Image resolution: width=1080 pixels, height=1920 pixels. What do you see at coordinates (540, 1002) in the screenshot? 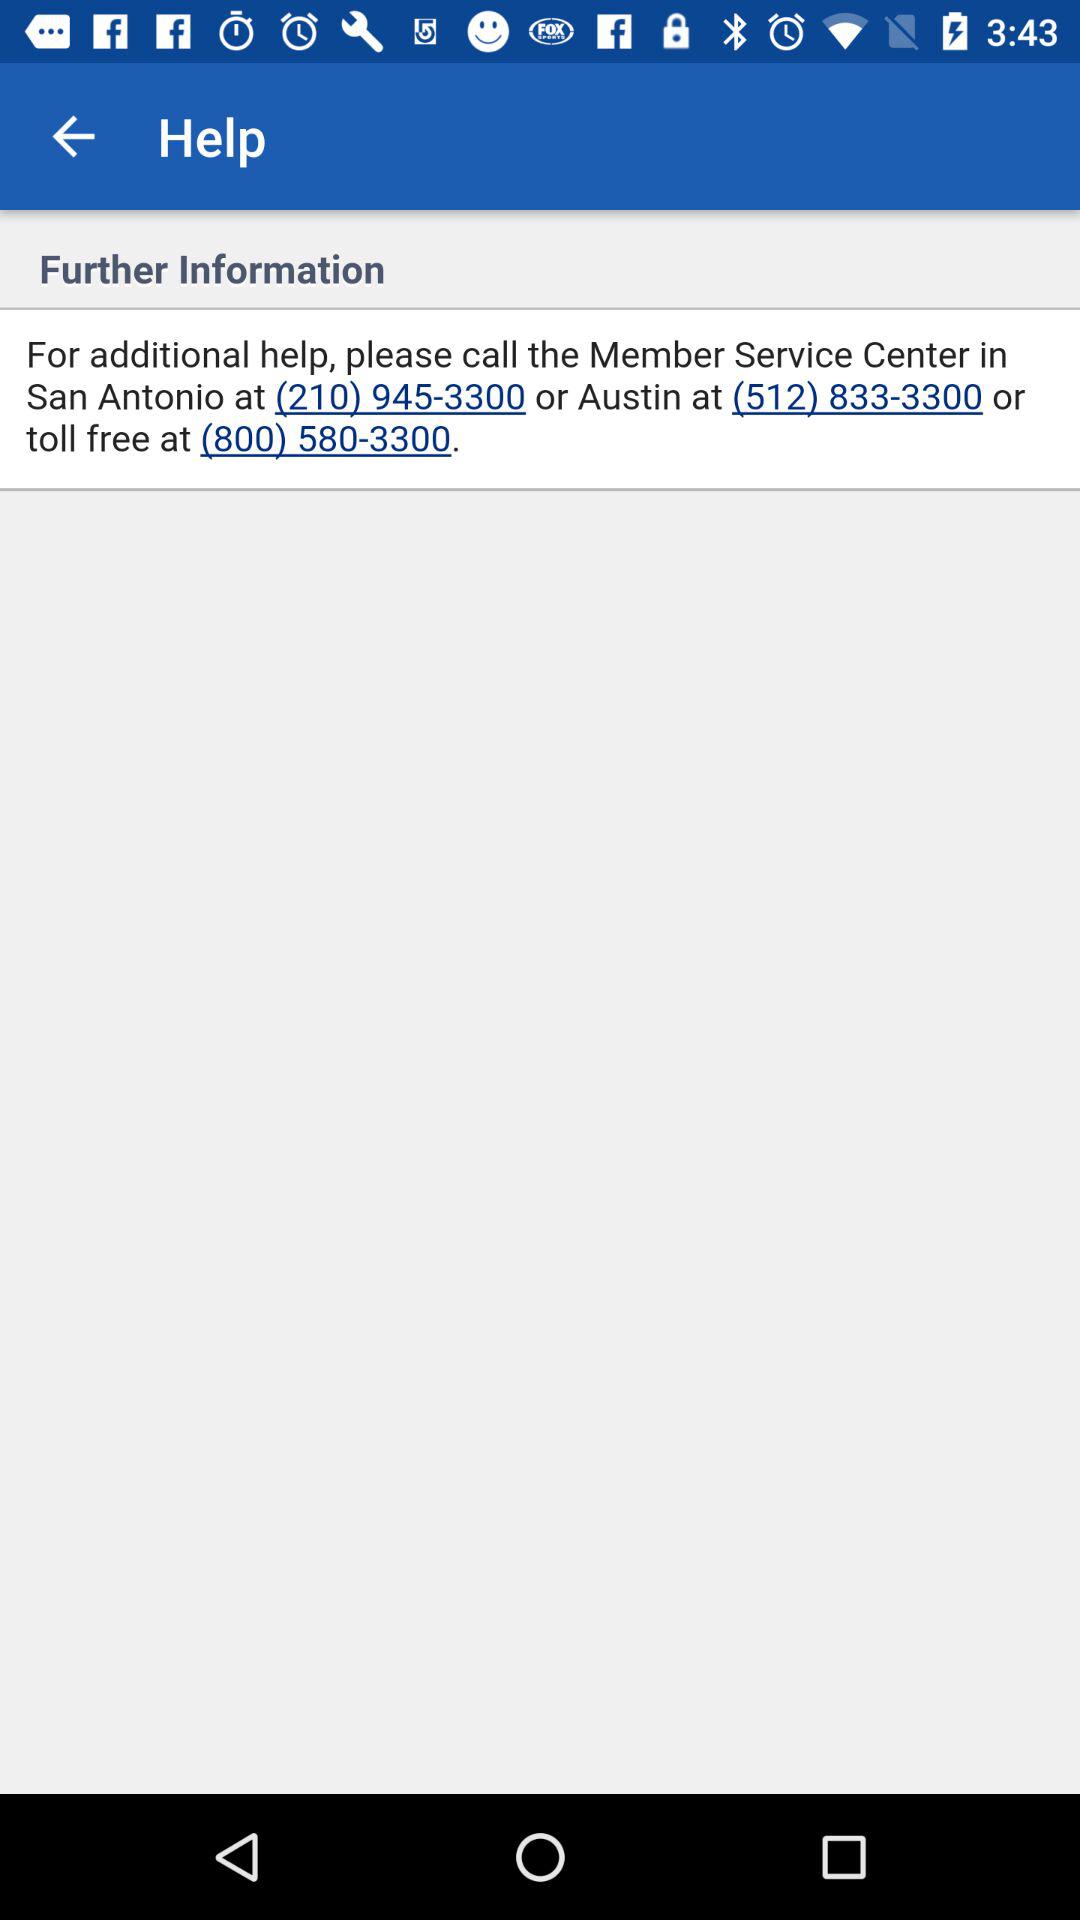
I see `dail specific phone numbers to call service center` at bounding box center [540, 1002].